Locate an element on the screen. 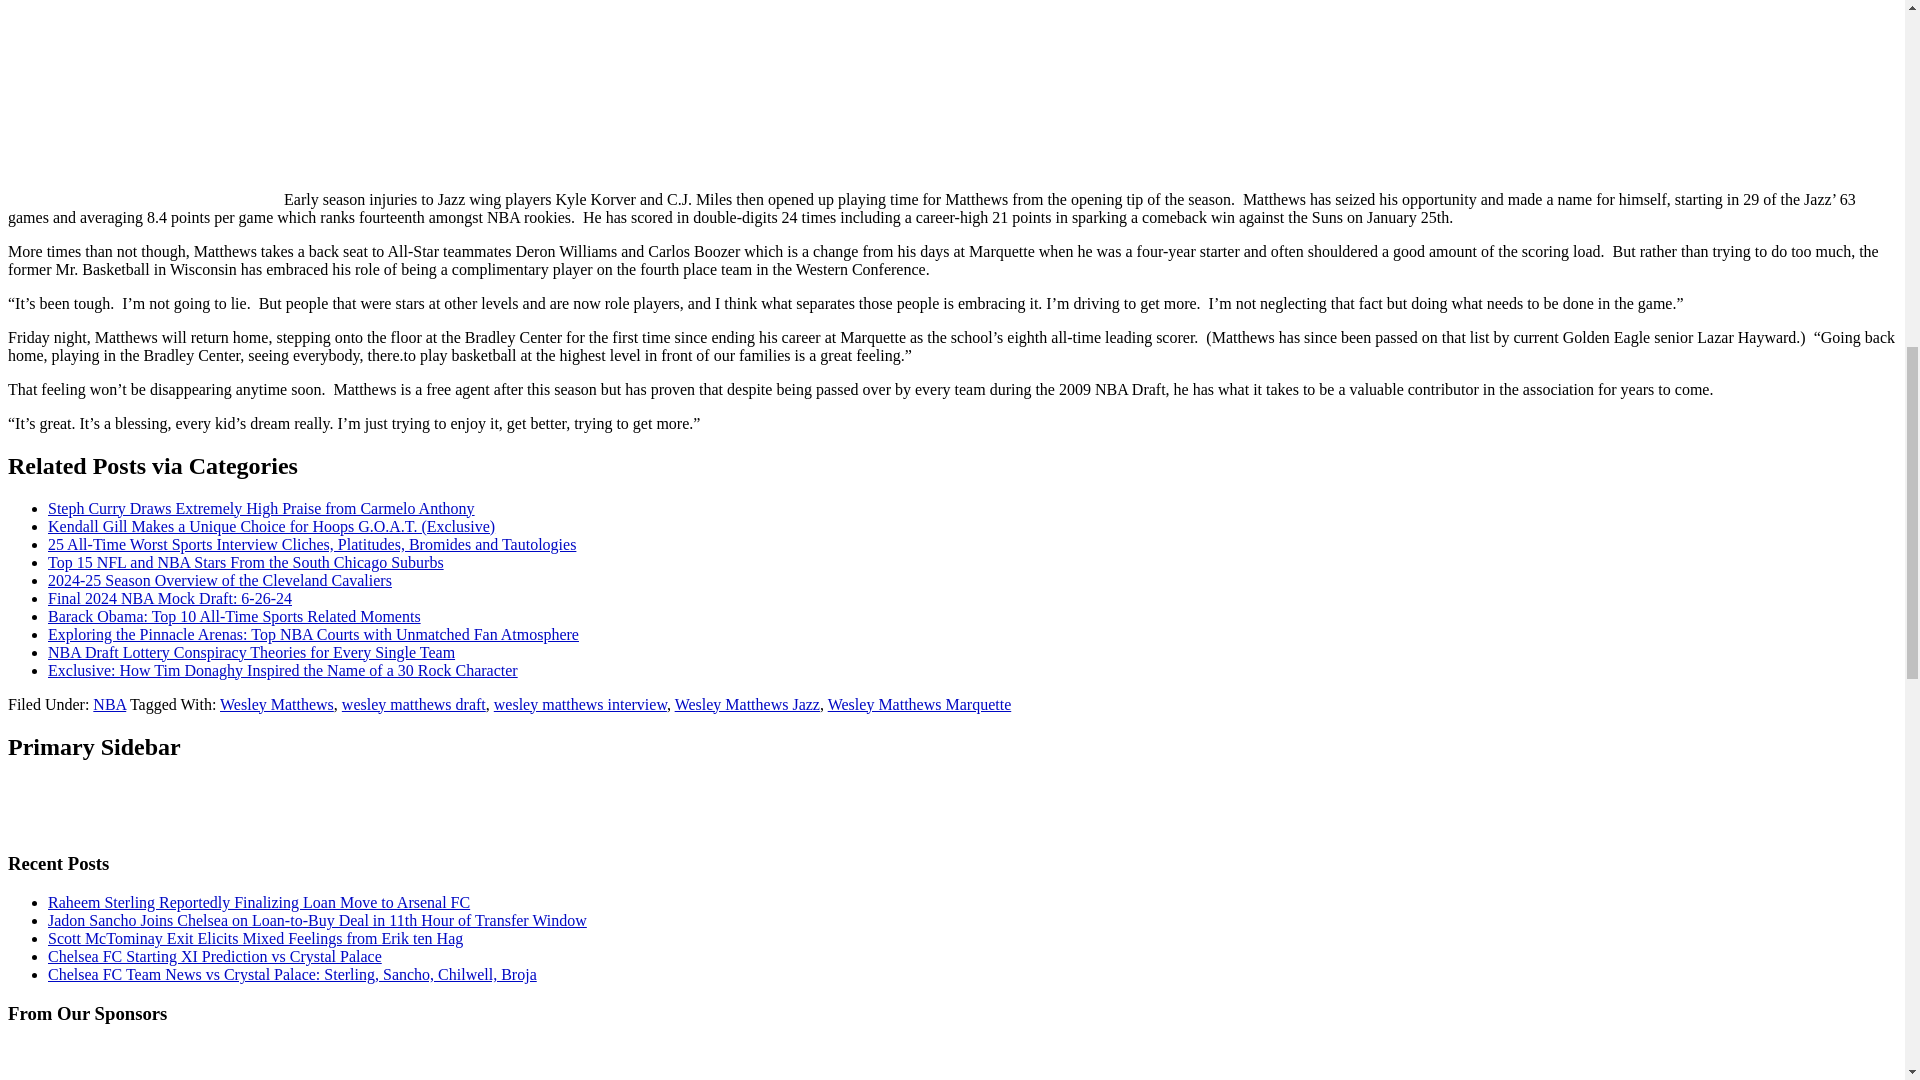 This screenshot has width=1920, height=1080. Wesley Matthews Jazz is located at coordinates (747, 704).